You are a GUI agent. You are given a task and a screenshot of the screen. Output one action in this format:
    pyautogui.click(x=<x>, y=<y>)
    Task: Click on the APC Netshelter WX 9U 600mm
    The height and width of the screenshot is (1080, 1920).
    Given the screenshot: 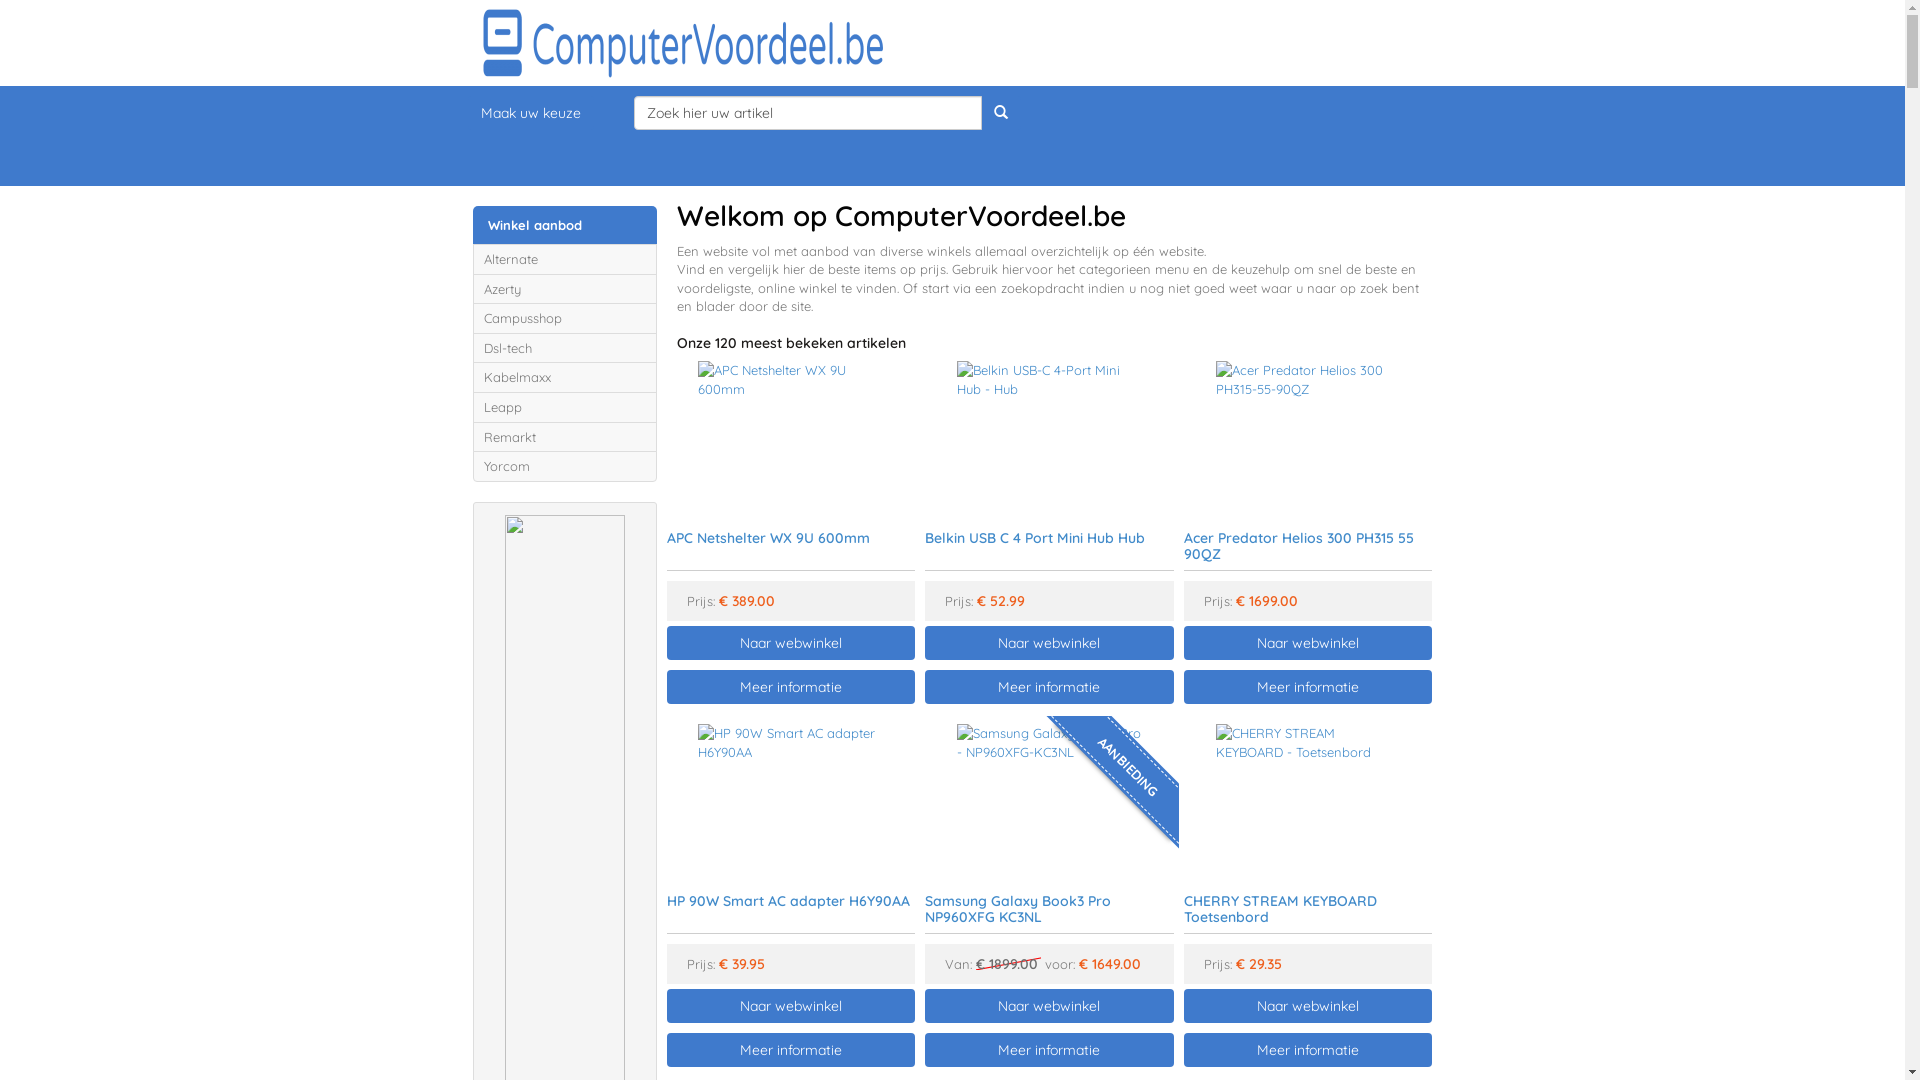 What is the action you would take?
    pyautogui.click(x=768, y=538)
    